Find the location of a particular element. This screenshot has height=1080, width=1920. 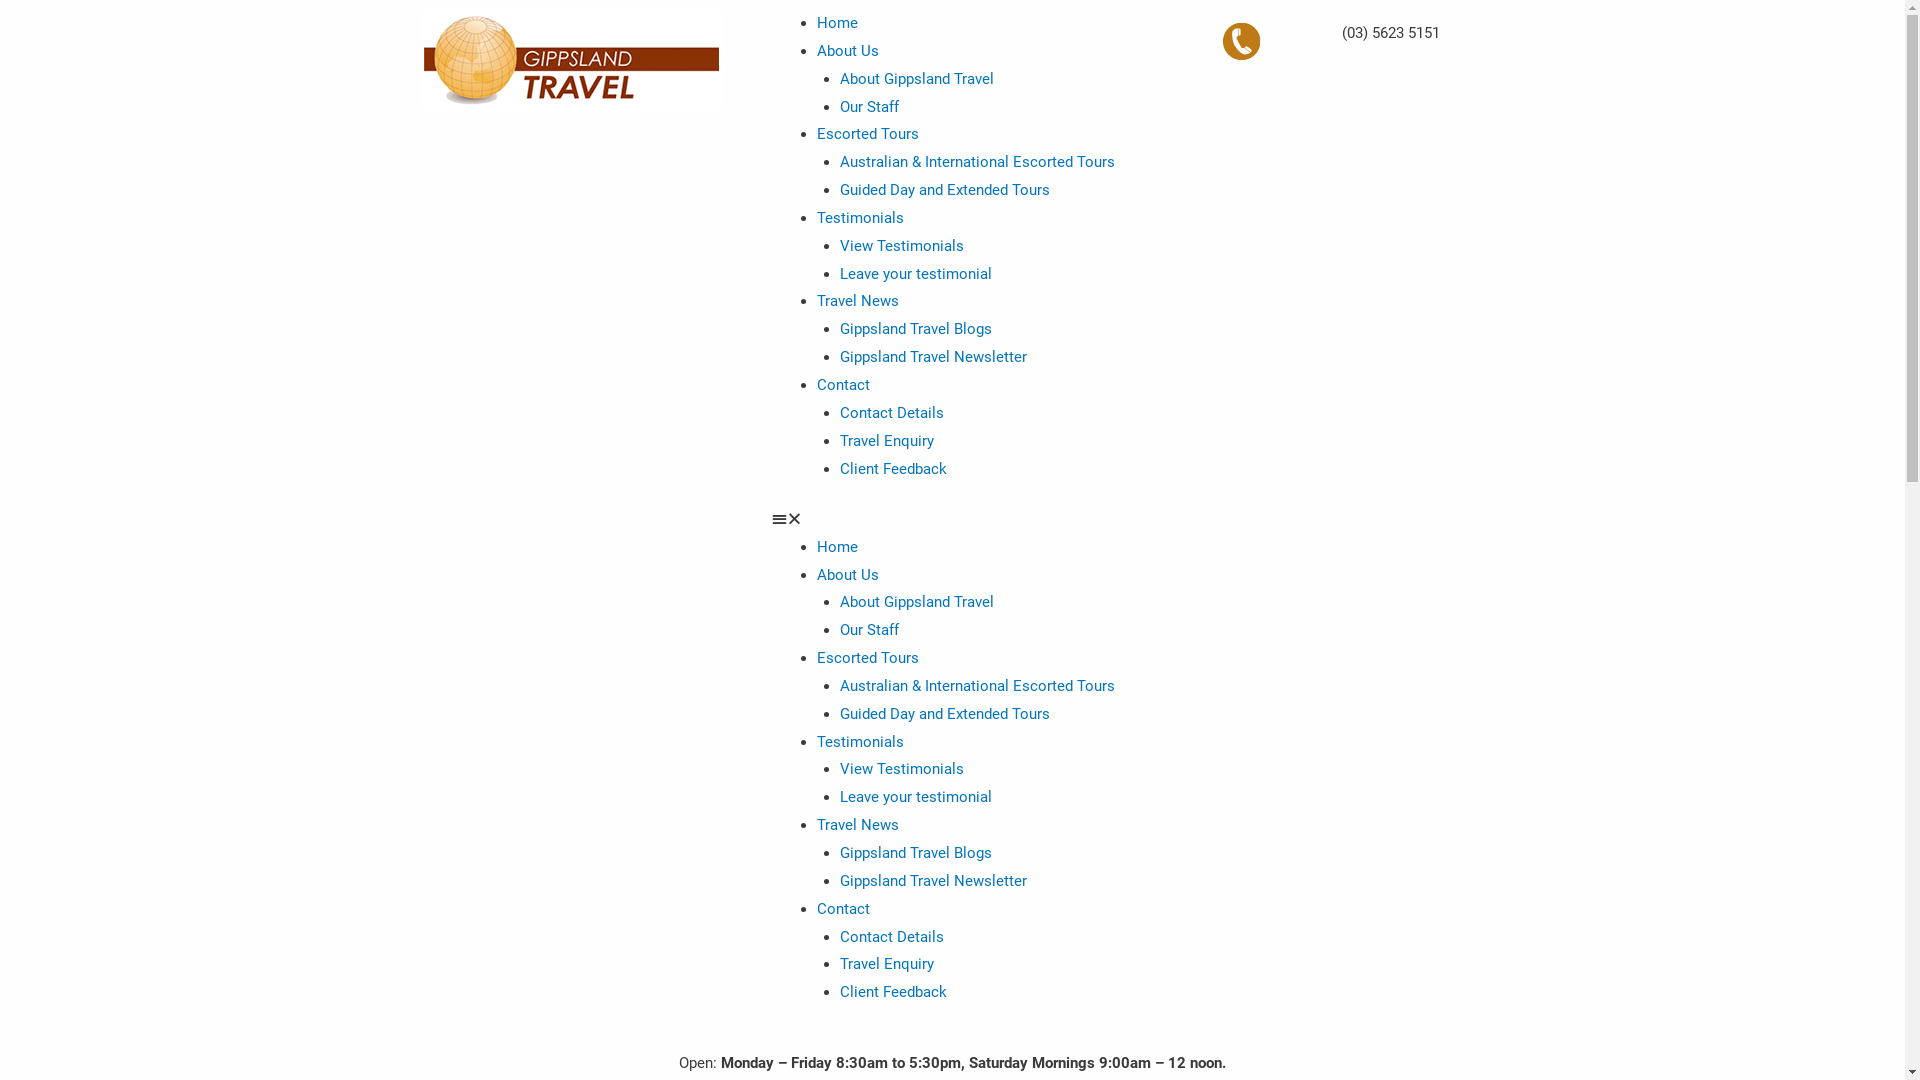

Australian & International Escorted Tours is located at coordinates (978, 162).